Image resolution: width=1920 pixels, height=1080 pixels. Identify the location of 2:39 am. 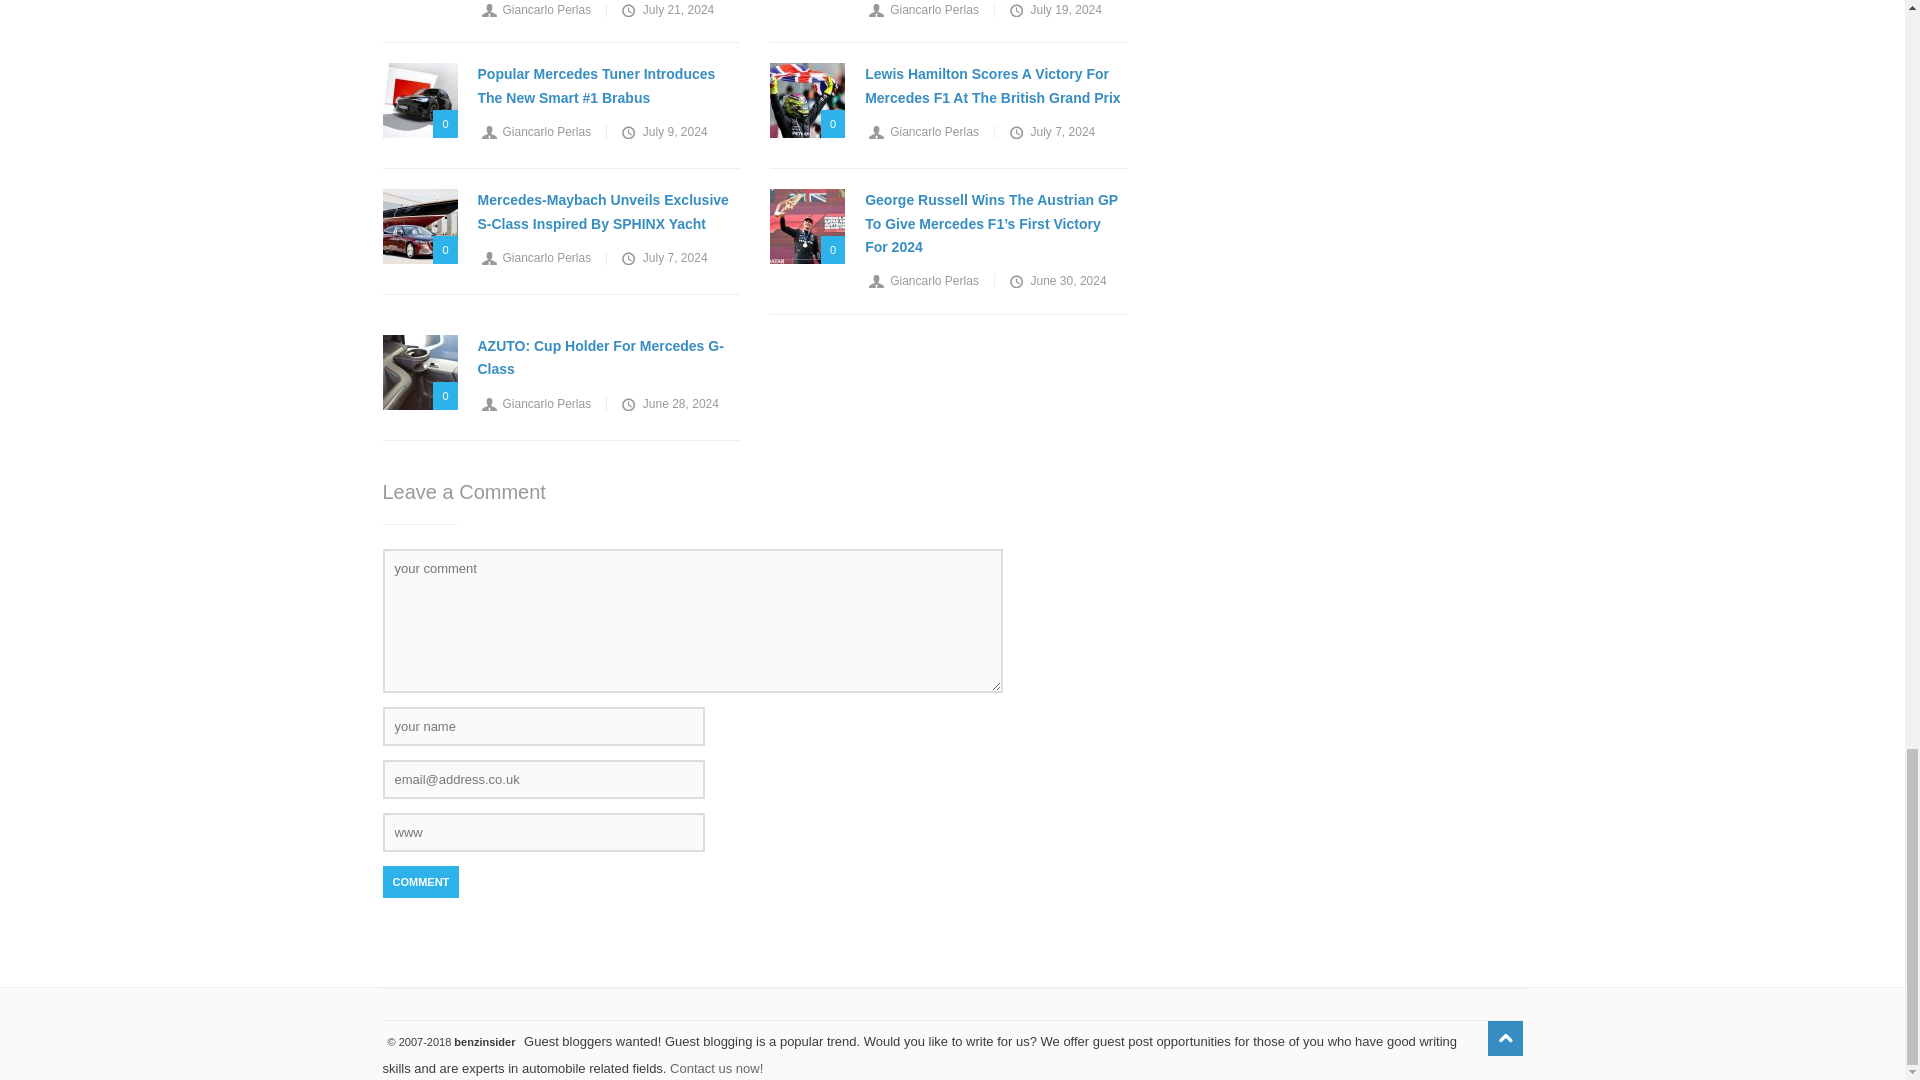
(1054, 10).